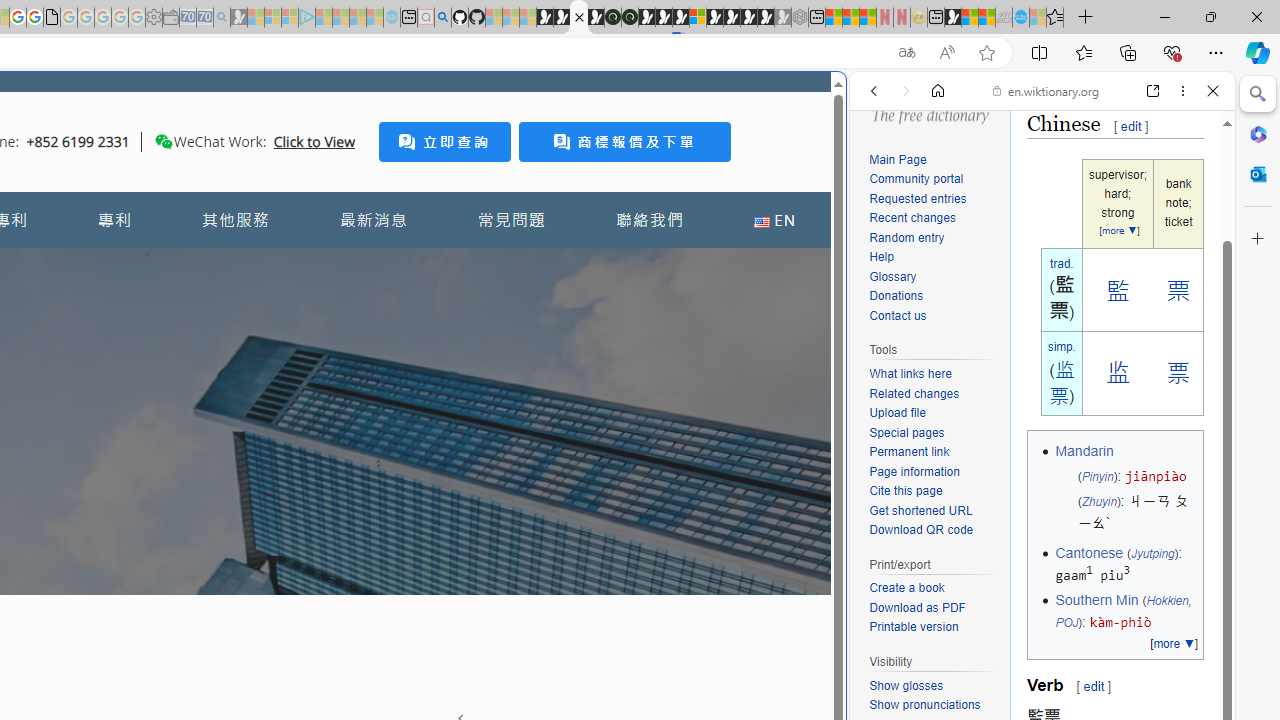  I want to click on Community portal, so click(934, 180).